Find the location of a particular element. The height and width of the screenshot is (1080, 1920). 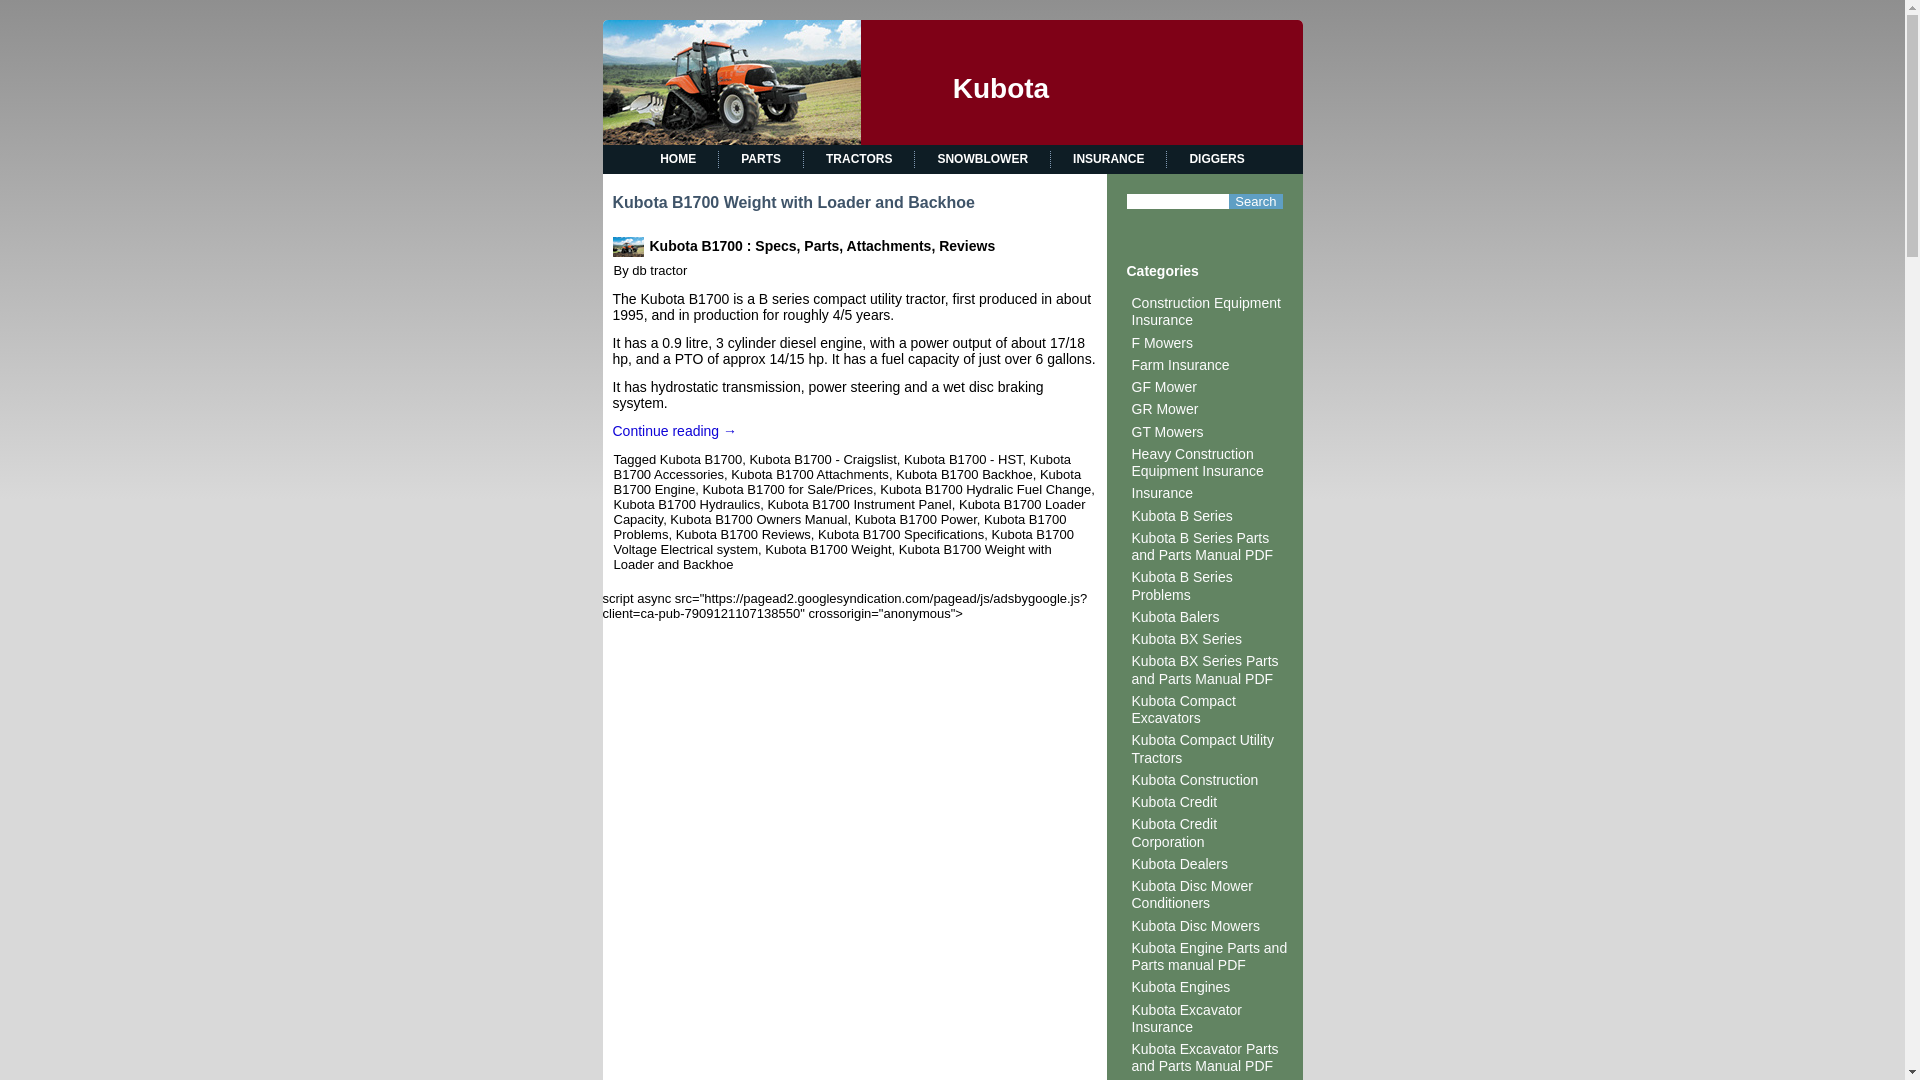

PARTS is located at coordinates (760, 158).